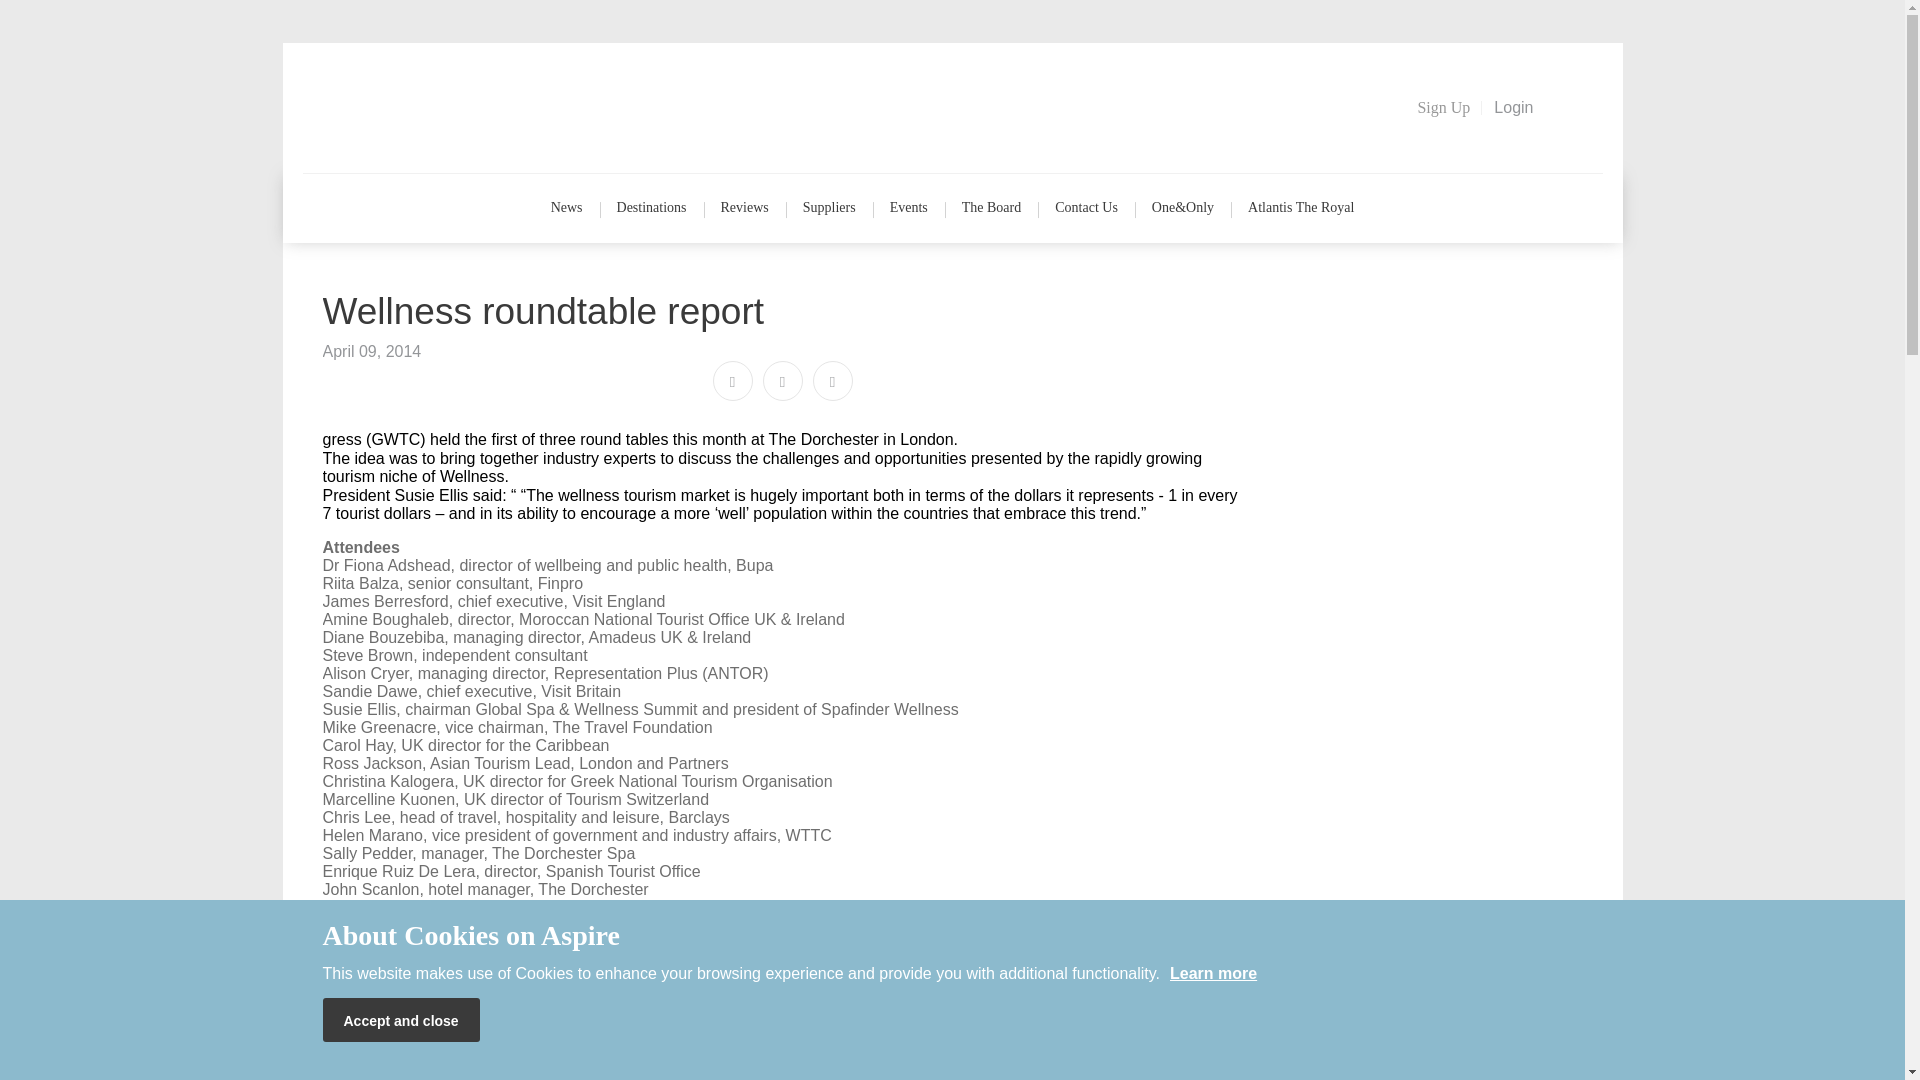 The image size is (1920, 1080). I want to click on Share on LinkedIn, so click(832, 380).